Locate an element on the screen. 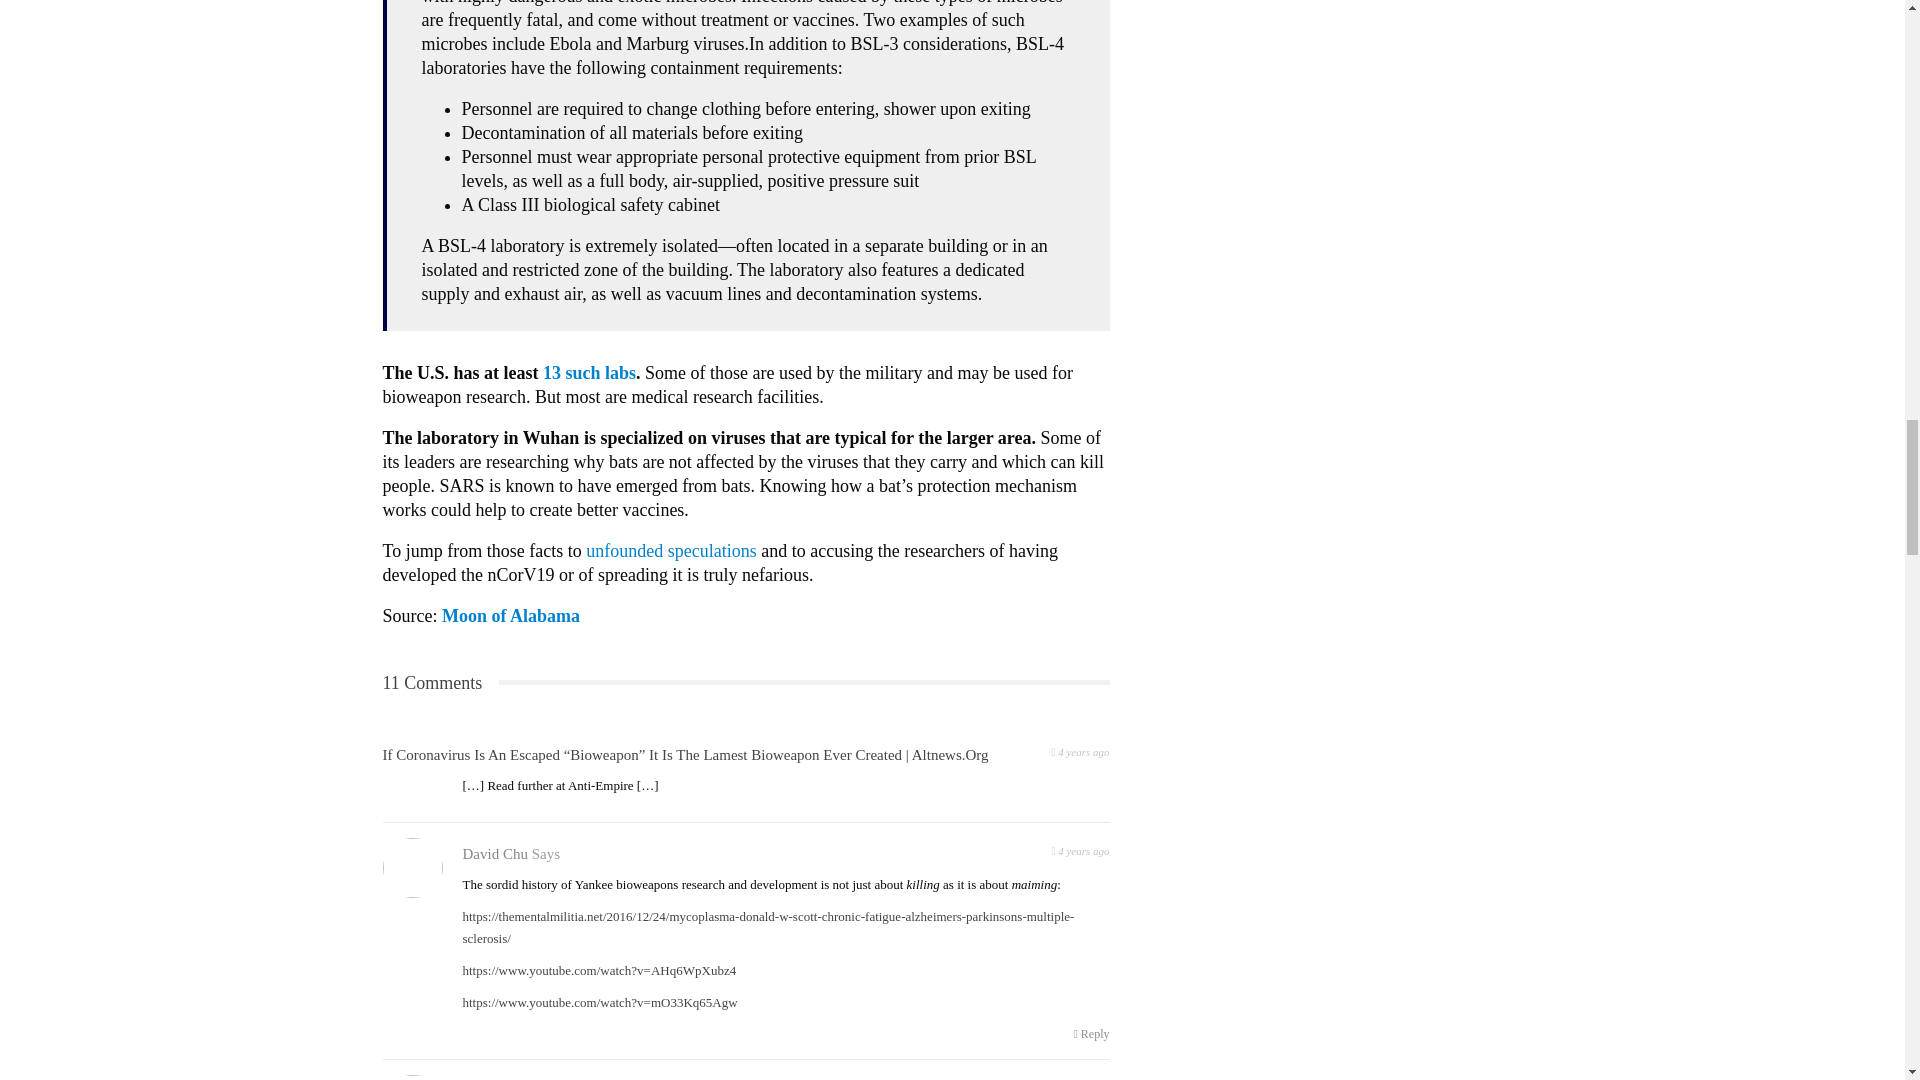 The image size is (1920, 1080). 13 such labs is located at coordinates (589, 372).